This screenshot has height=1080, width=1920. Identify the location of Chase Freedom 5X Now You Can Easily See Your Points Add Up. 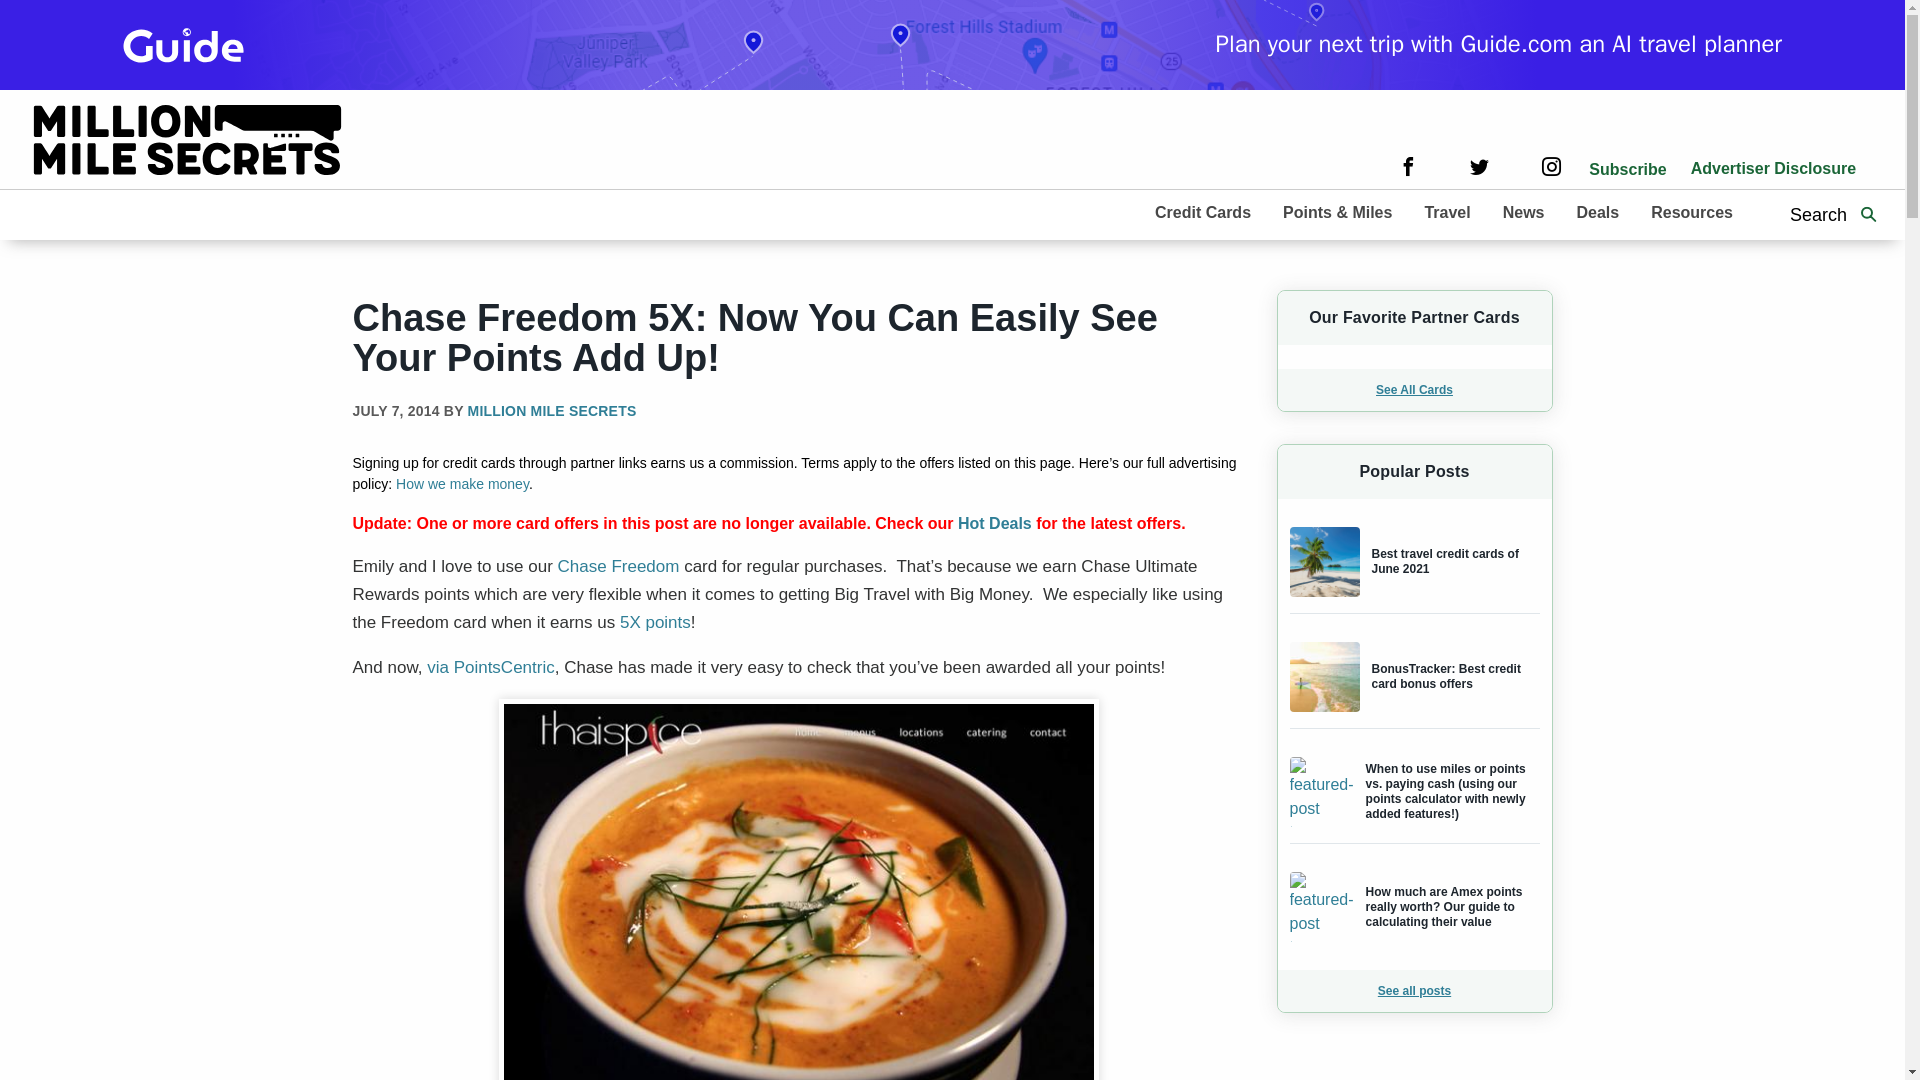
(798, 892).